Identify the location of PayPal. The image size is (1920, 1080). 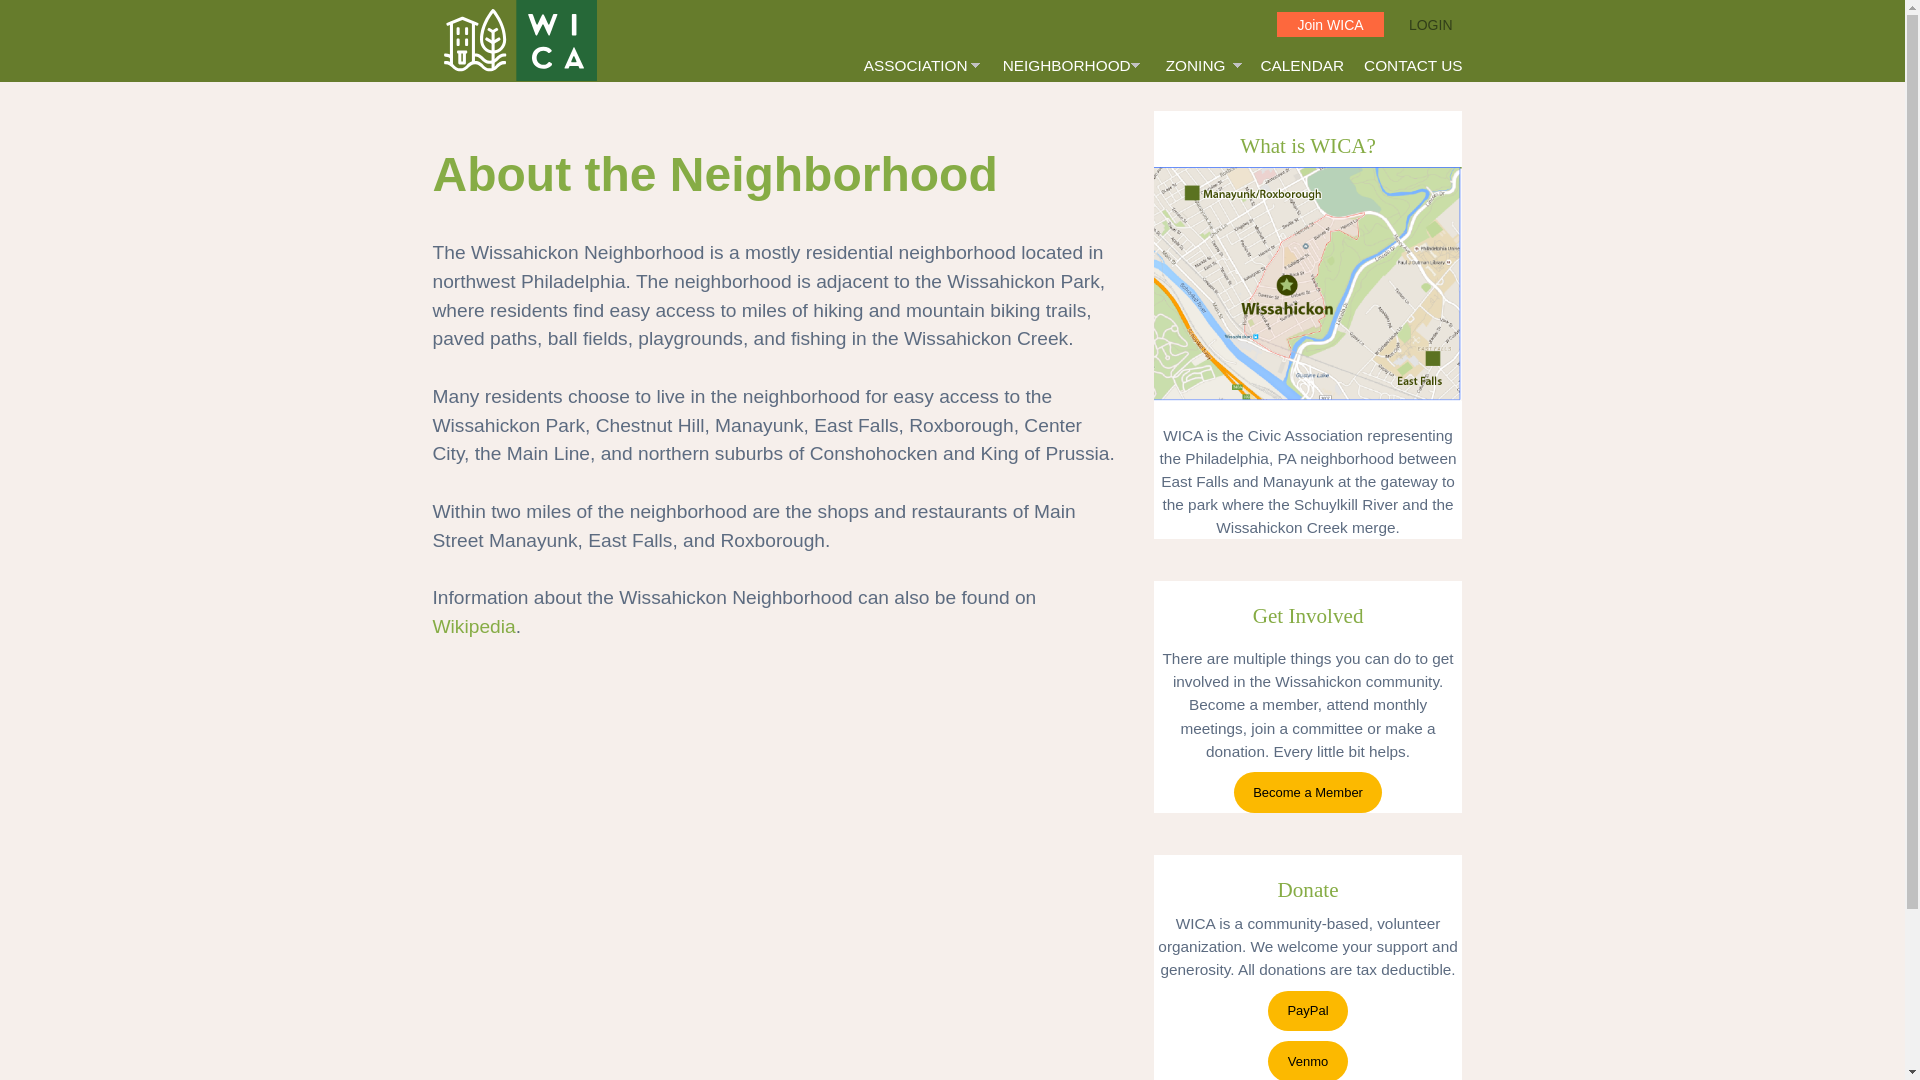
(1307, 1012).